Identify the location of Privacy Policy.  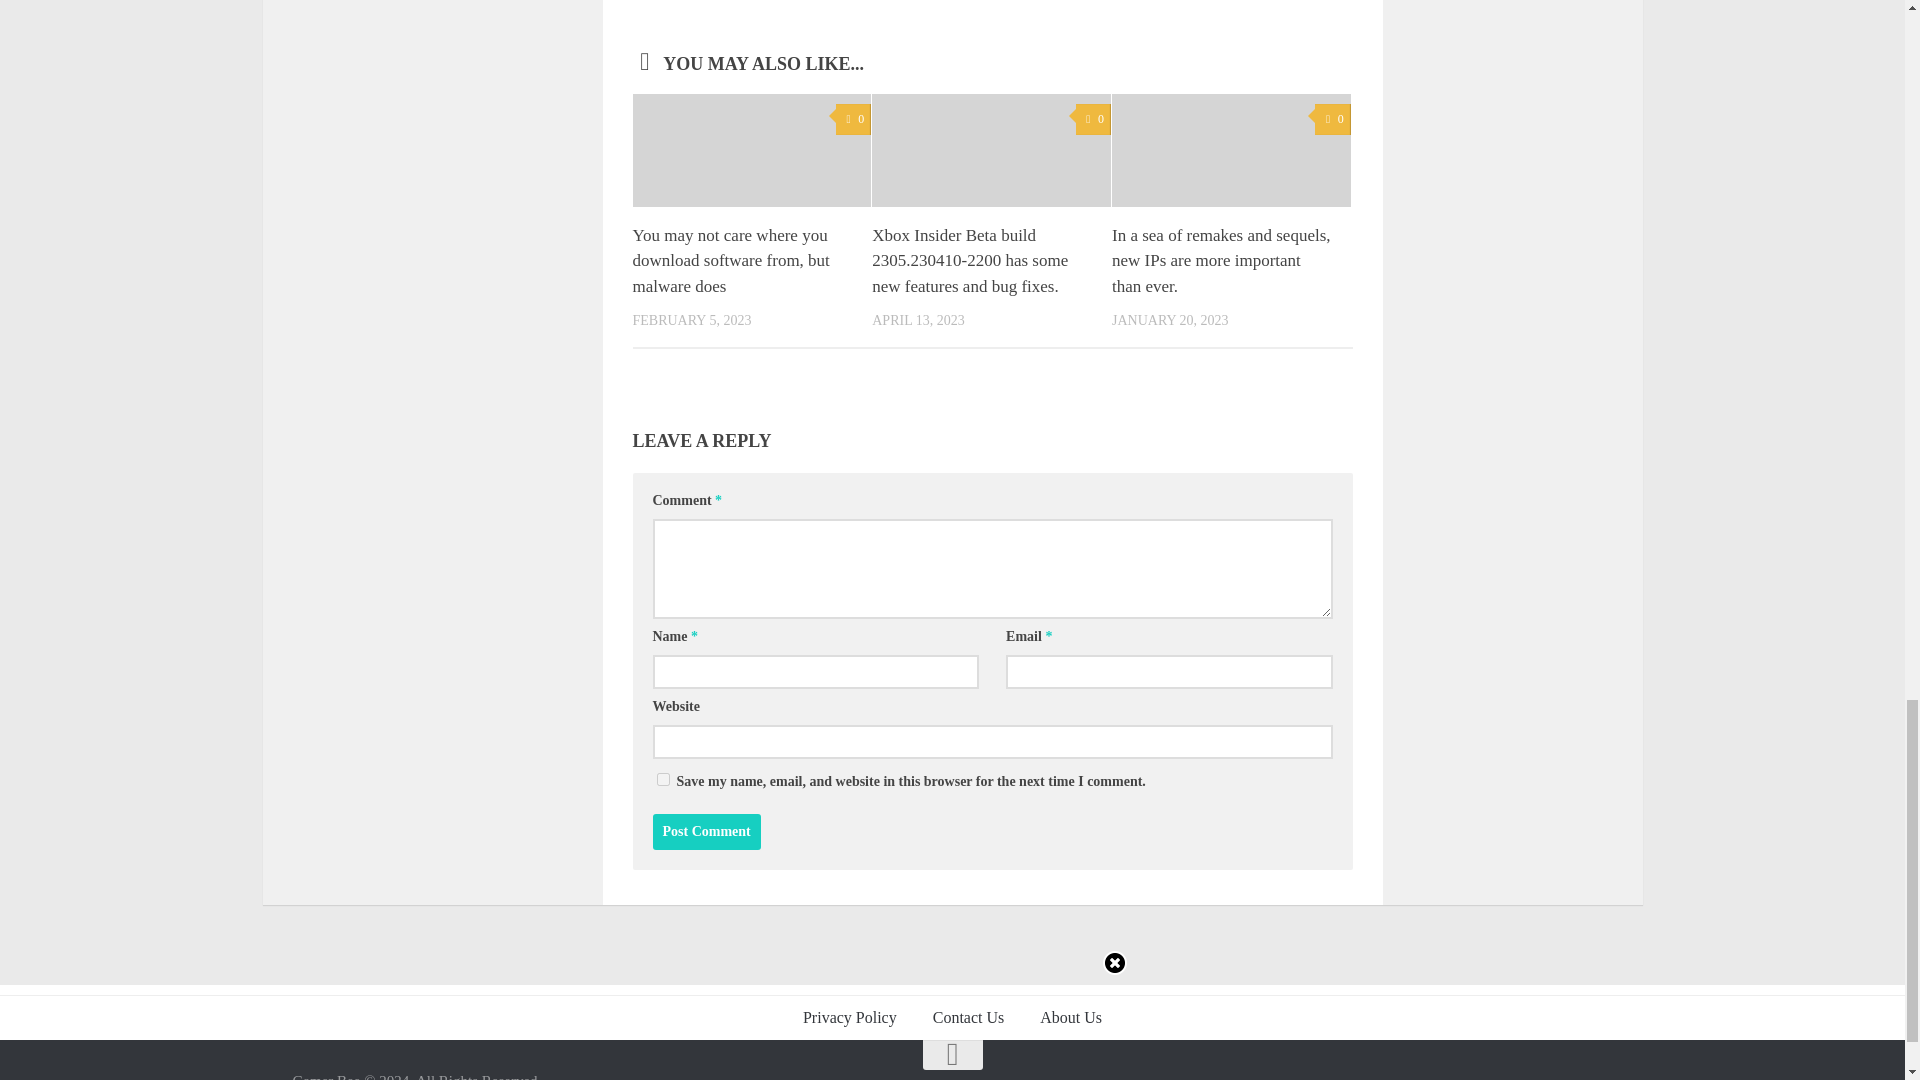
(850, 1018).